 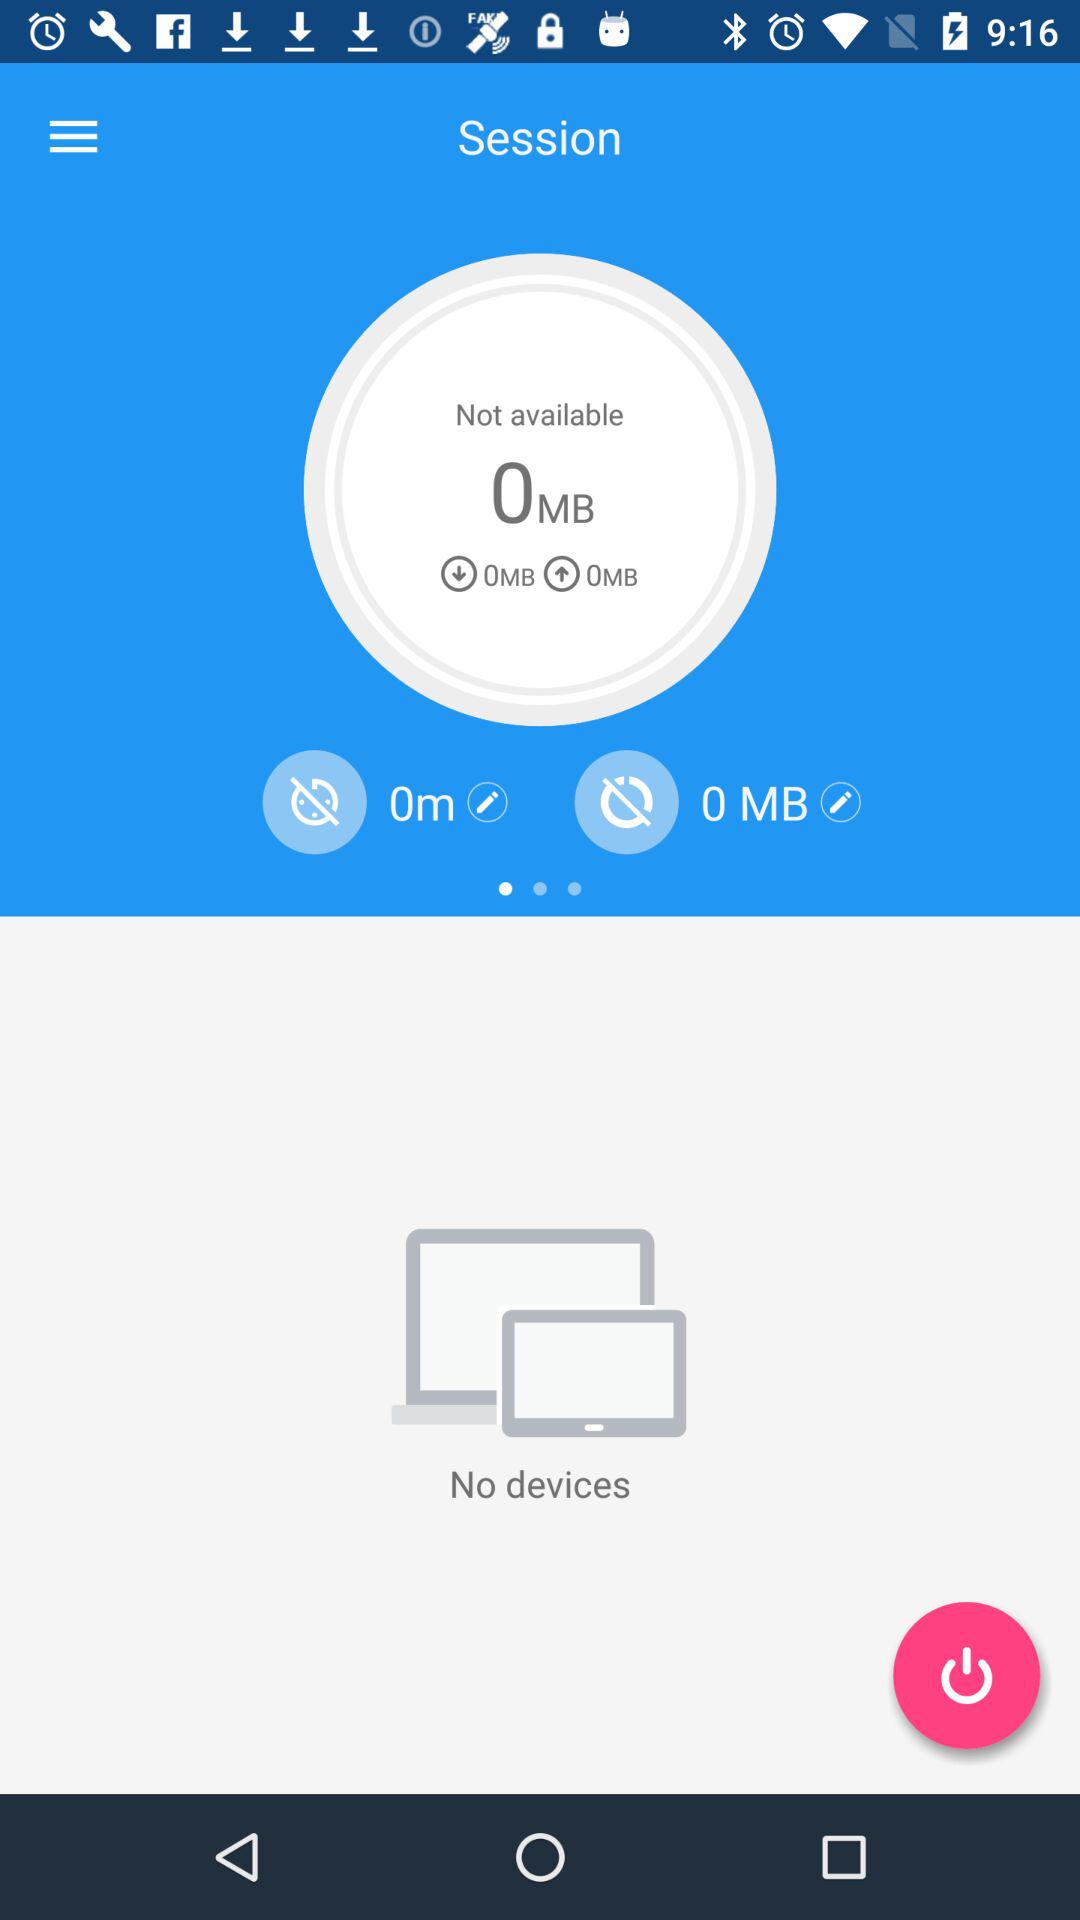 I want to click on scroll until the 0 mb icon, so click(x=754, y=802).